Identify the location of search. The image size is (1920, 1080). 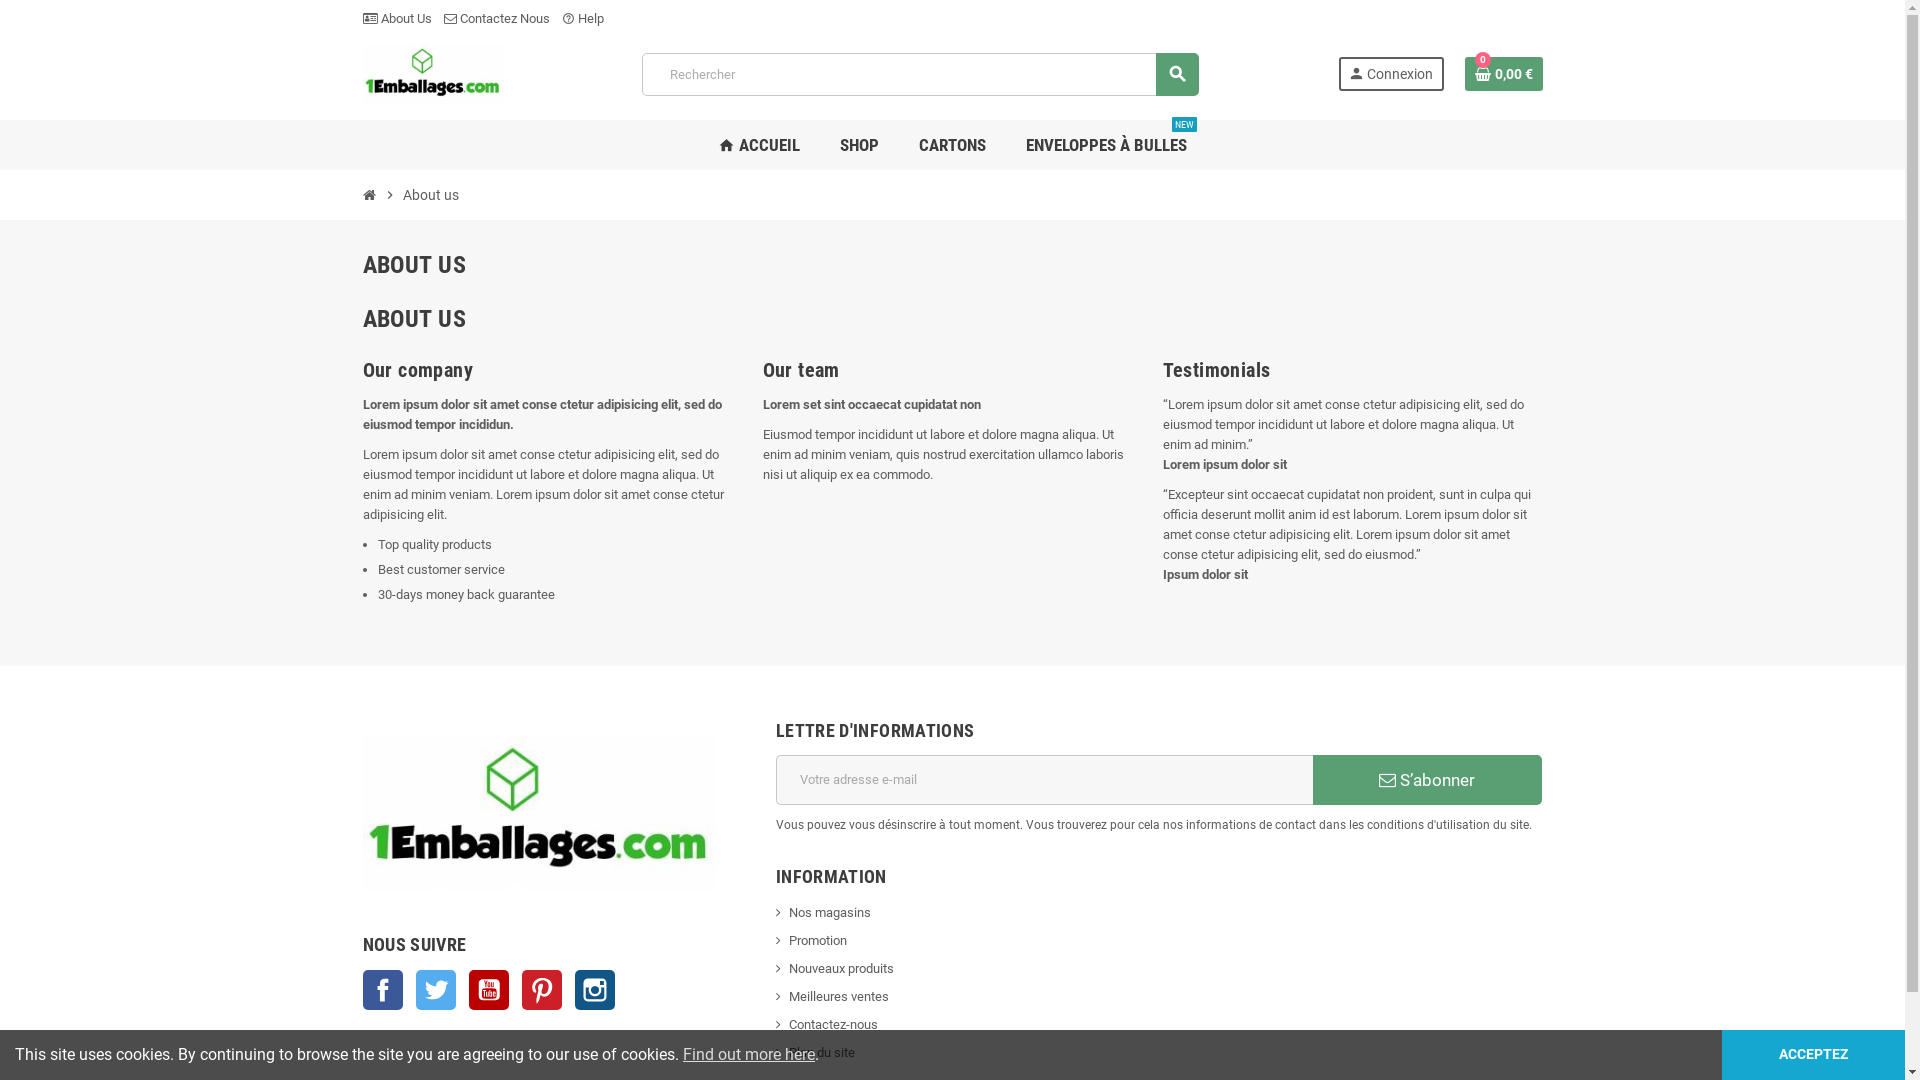
(1178, 74).